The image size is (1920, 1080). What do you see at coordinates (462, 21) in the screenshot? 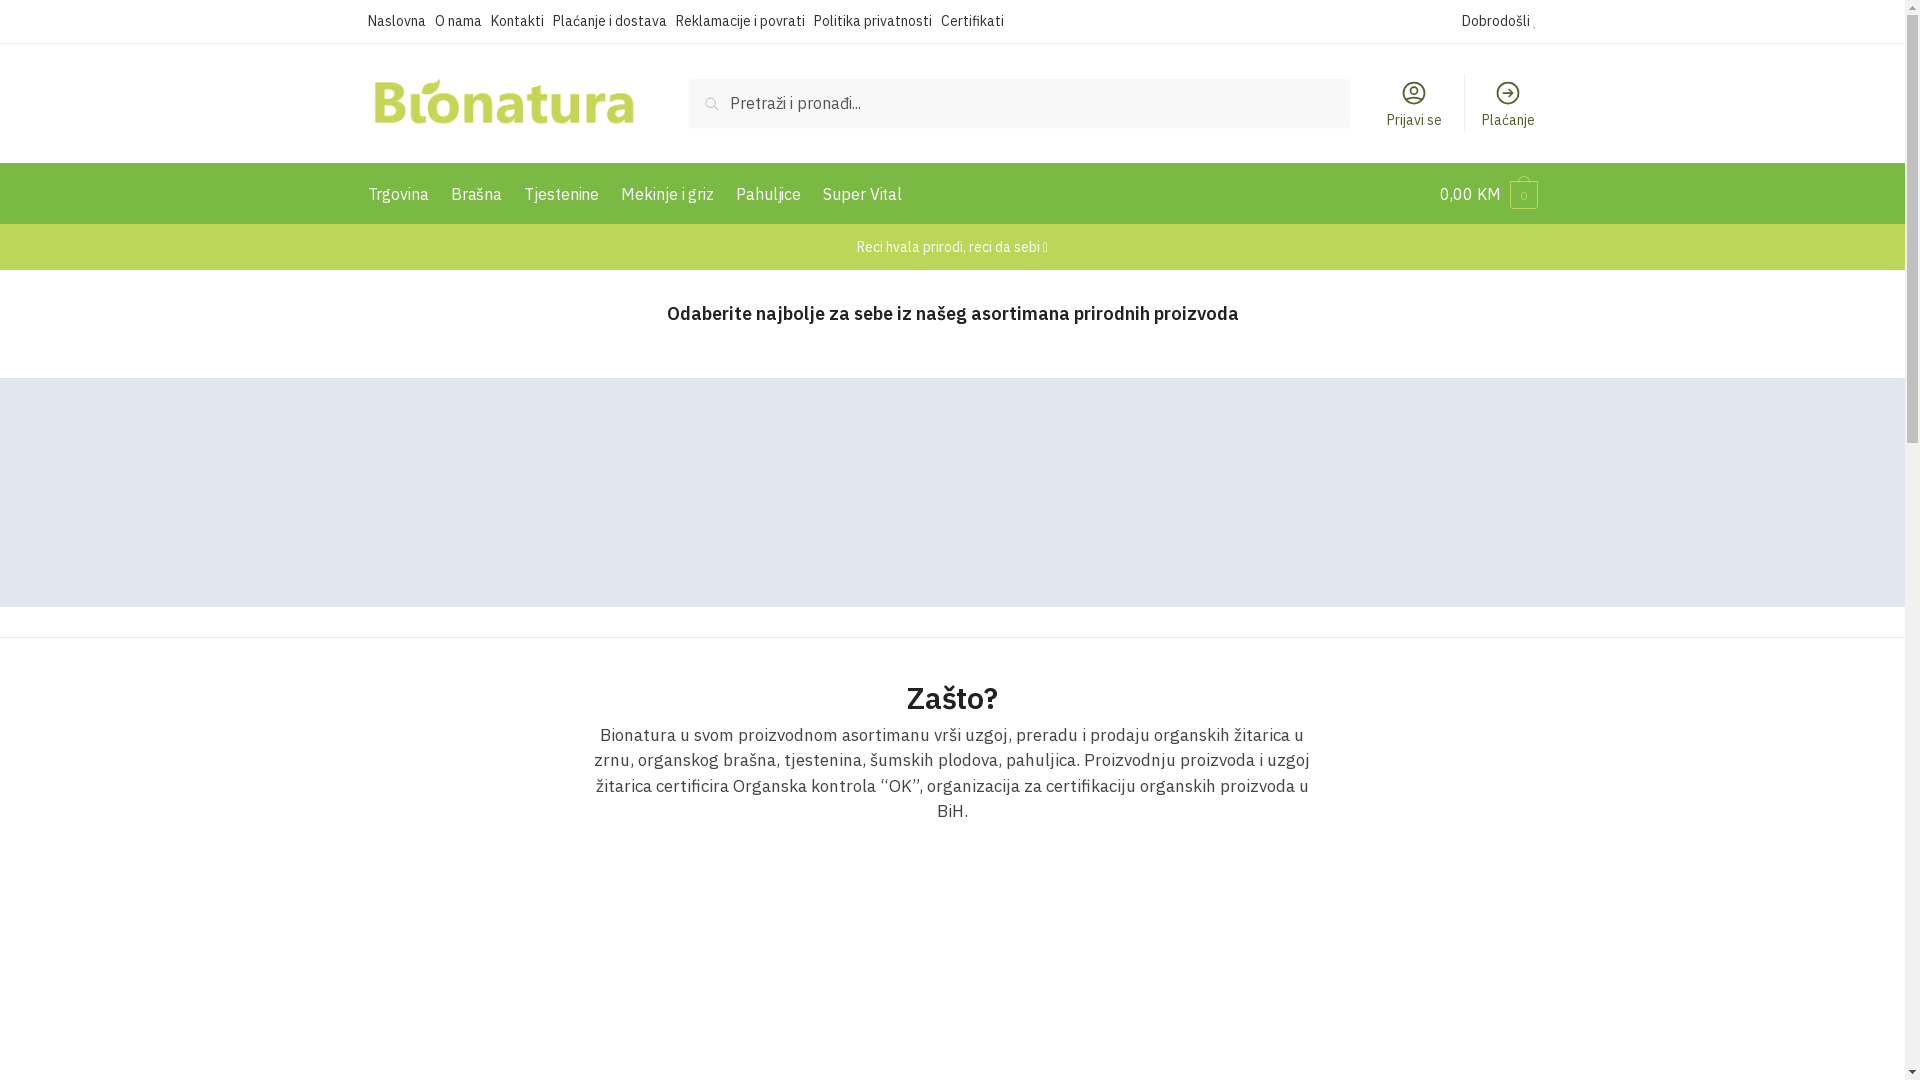
I see `O nama  ` at bounding box center [462, 21].